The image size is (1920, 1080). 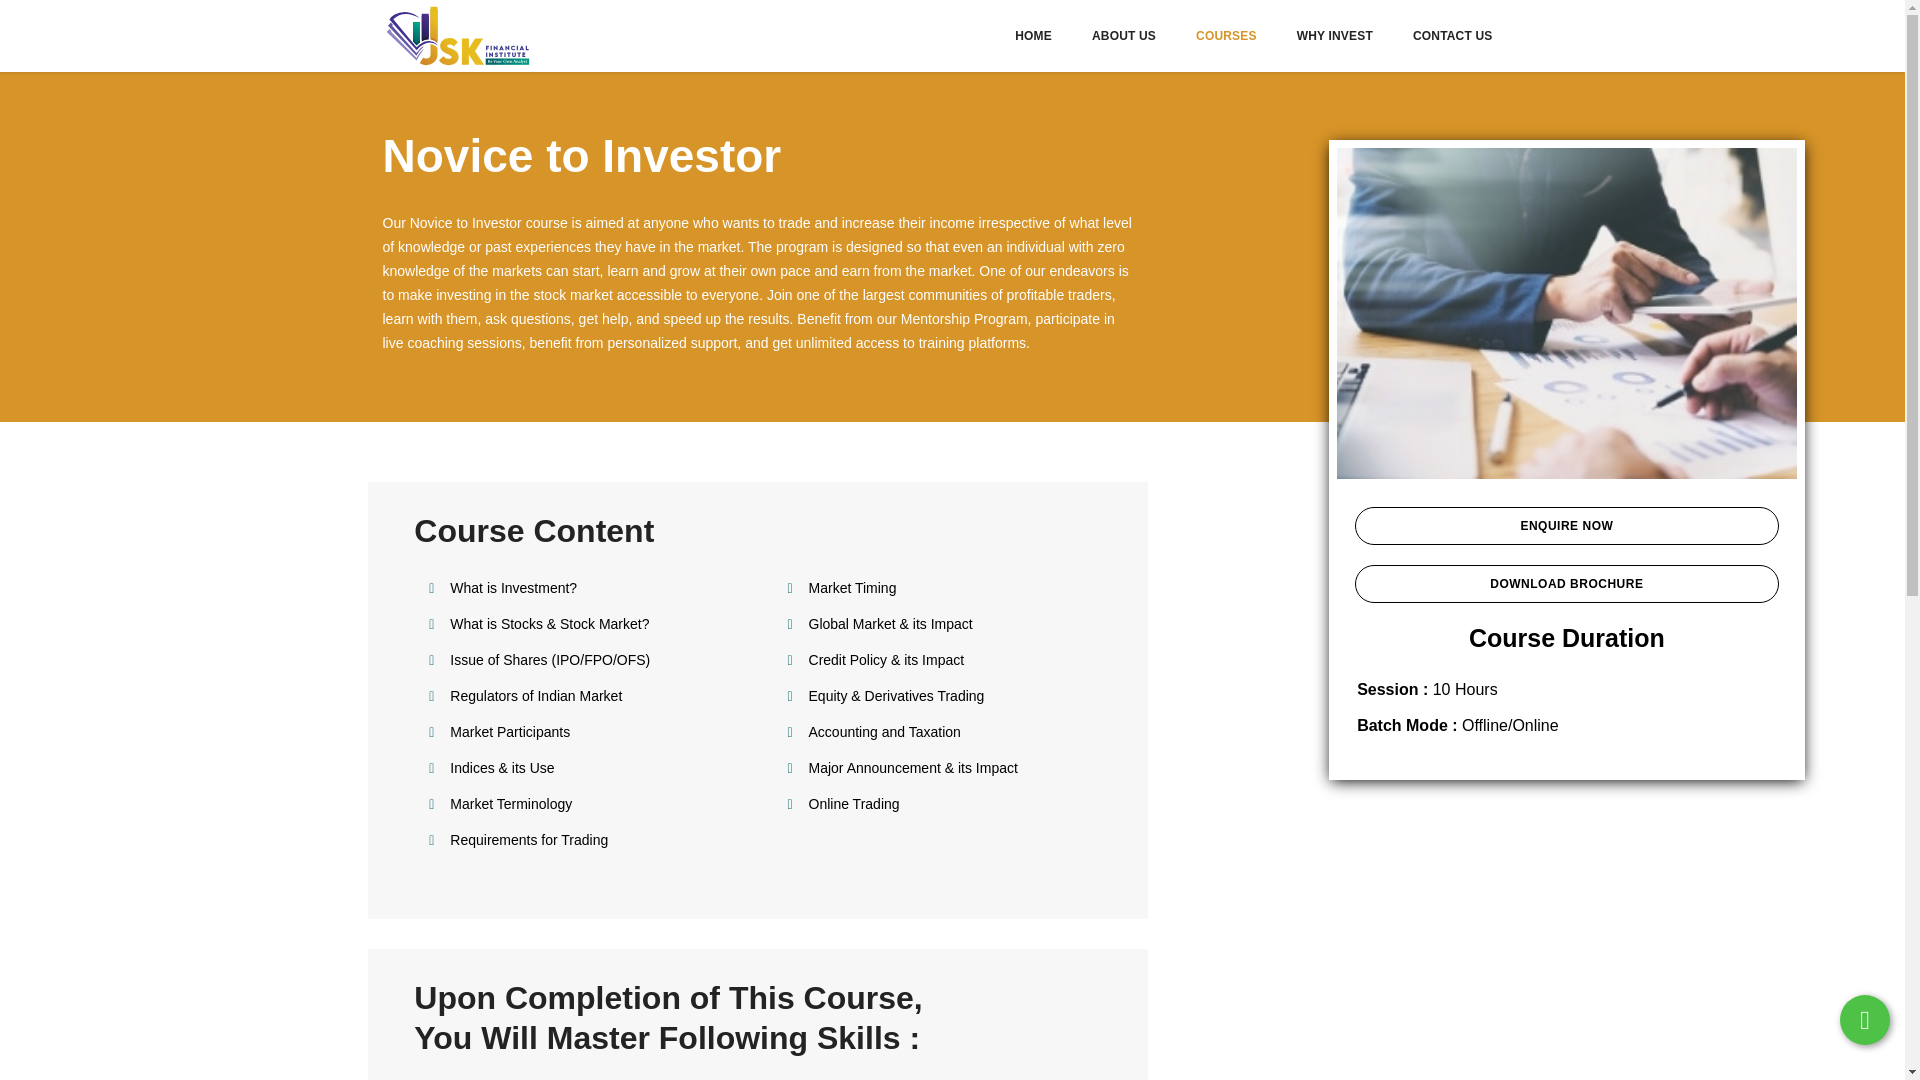 What do you see at coordinates (1567, 583) in the screenshot?
I see `DOWNLOAD BROCHURE` at bounding box center [1567, 583].